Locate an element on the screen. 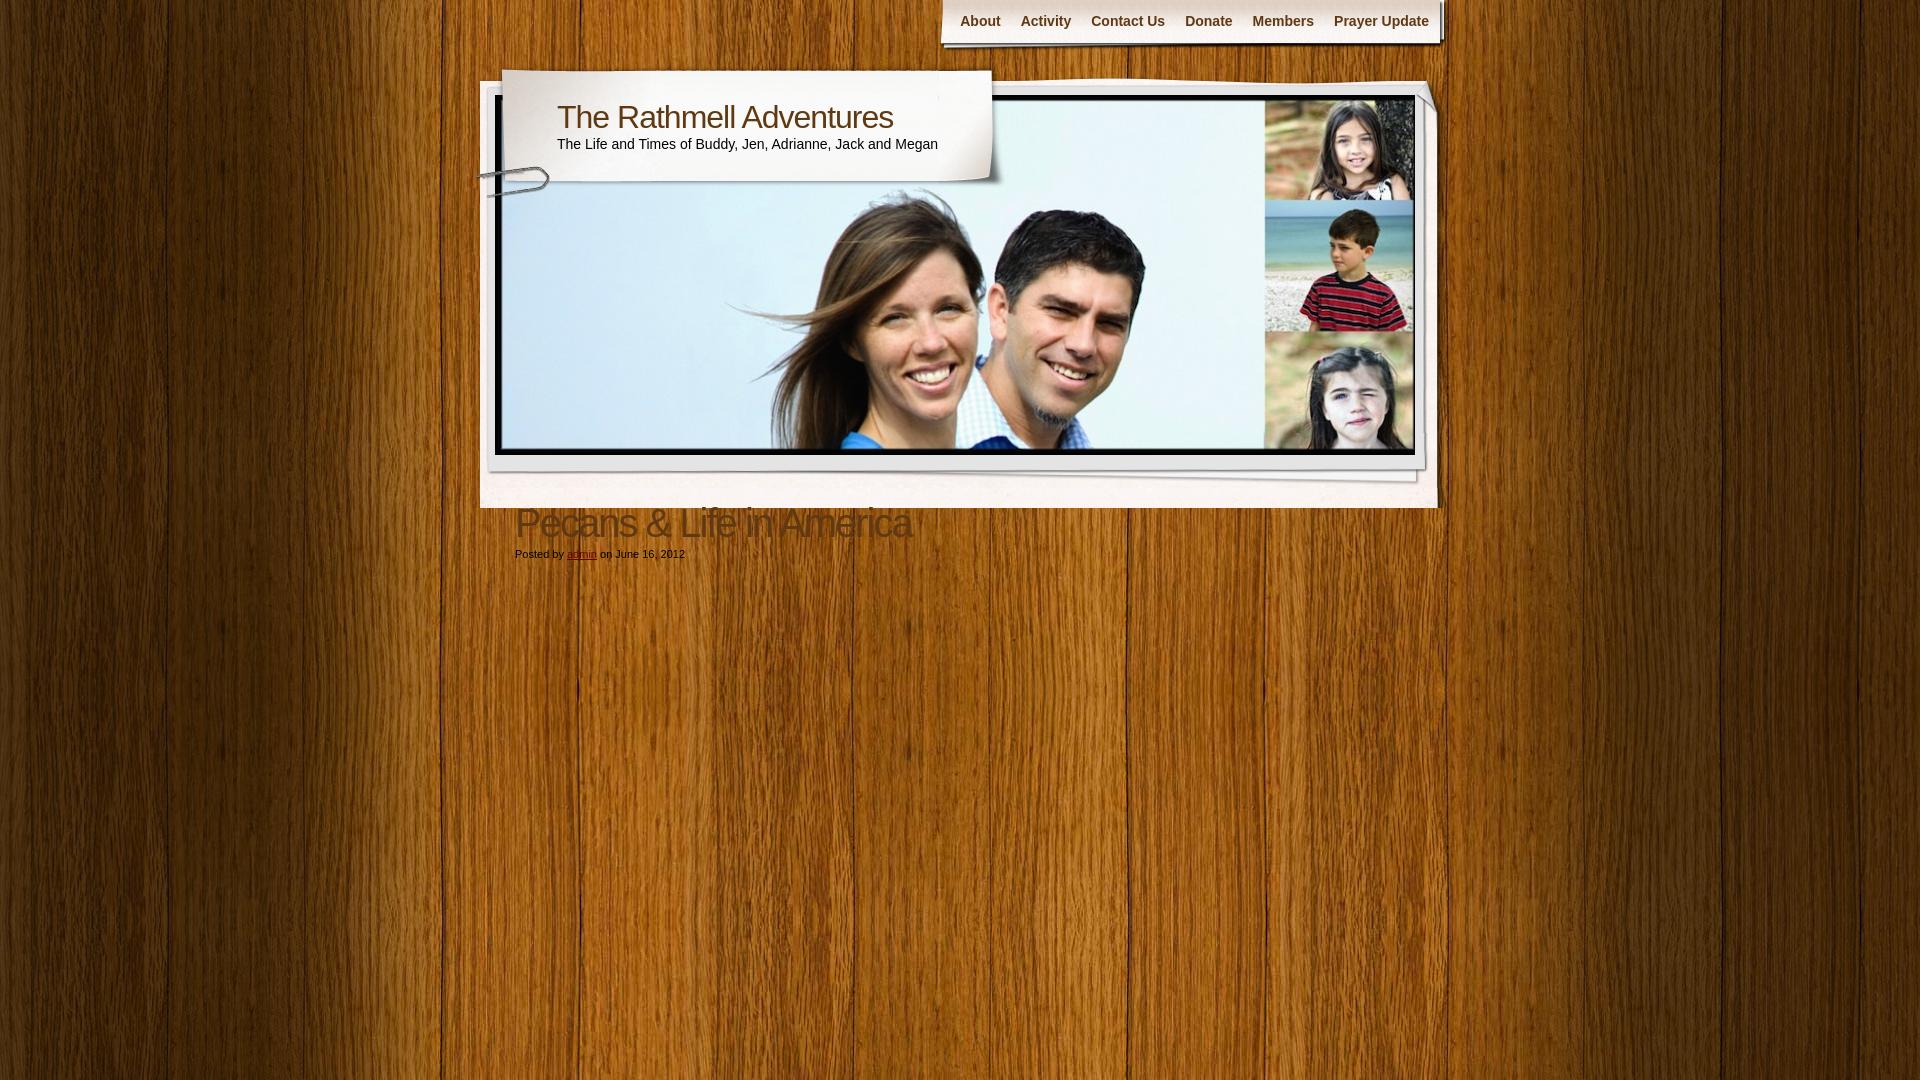 The width and height of the screenshot is (1920, 1080). Posts by admin is located at coordinates (582, 554).